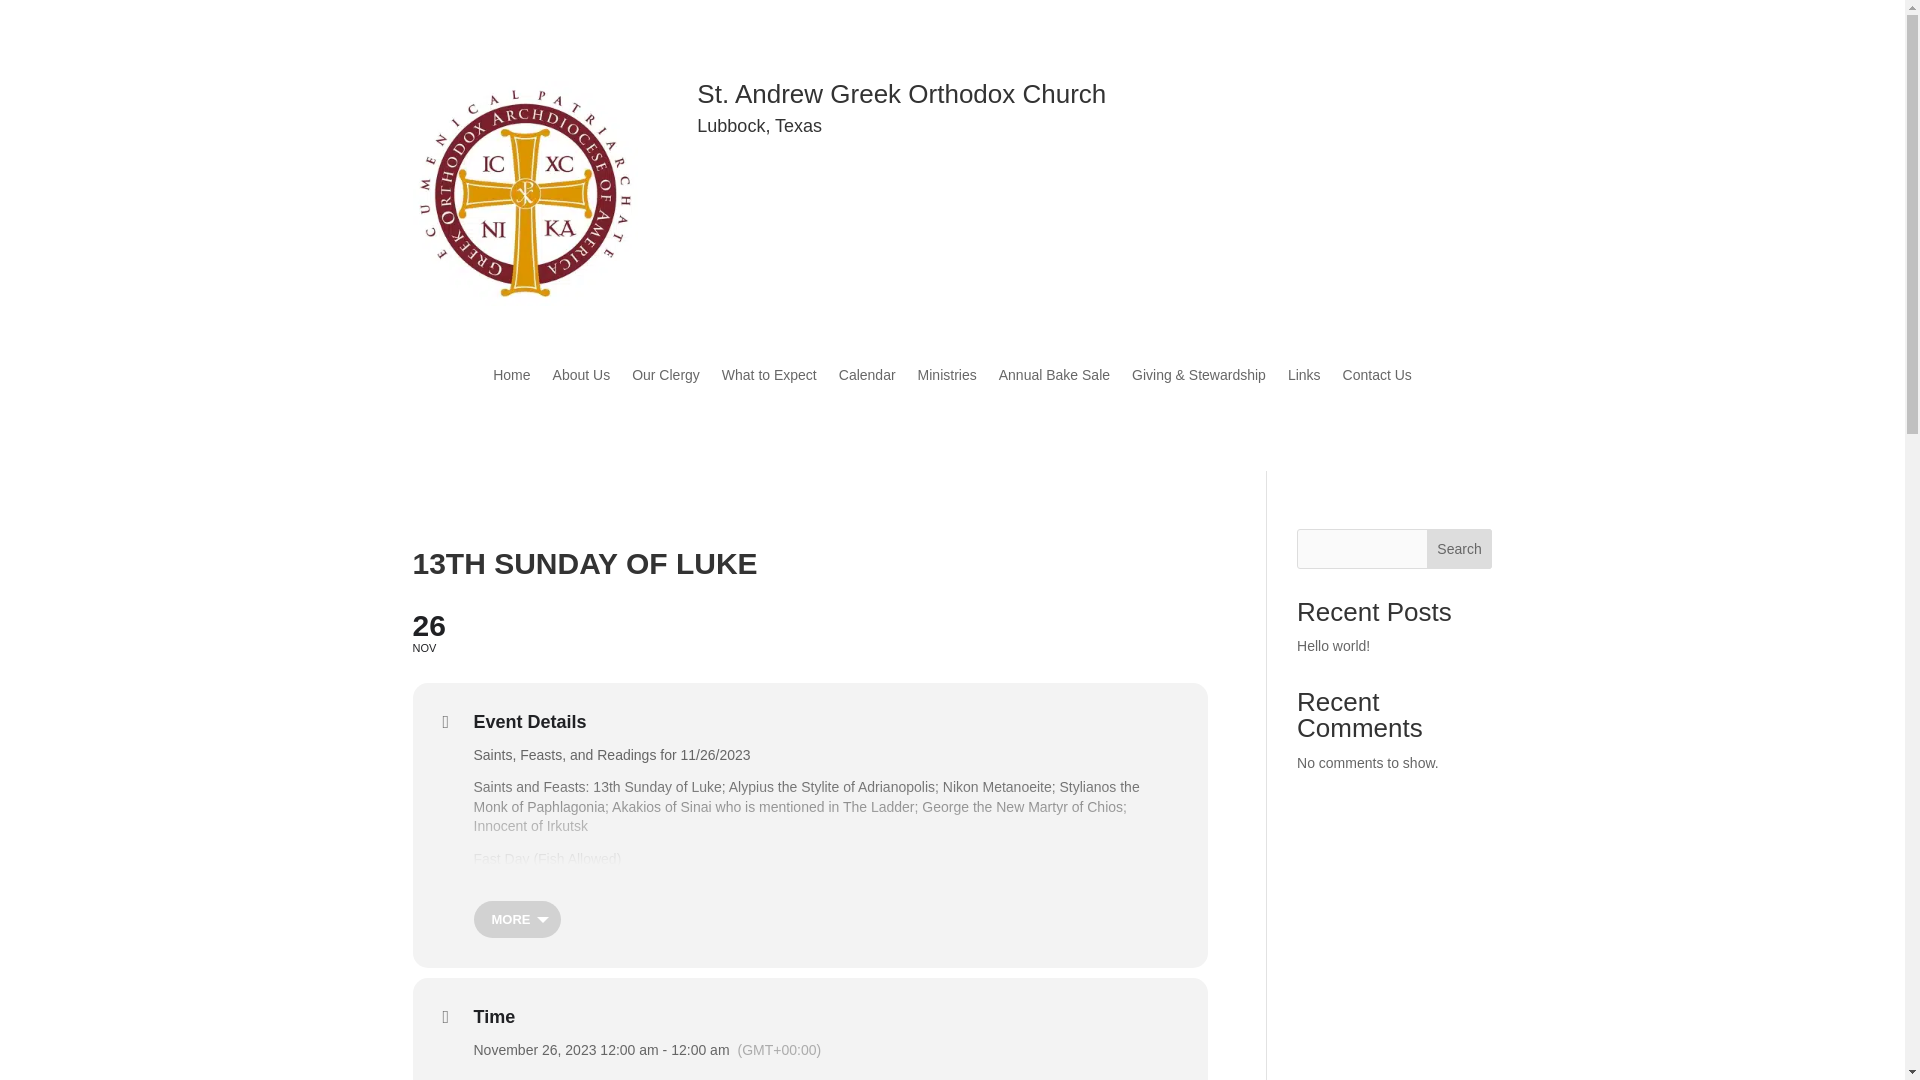 The height and width of the screenshot is (1080, 1920). What do you see at coordinates (1460, 549) in the screenshot?
I see `Home` at bounding box center [1460, 549].